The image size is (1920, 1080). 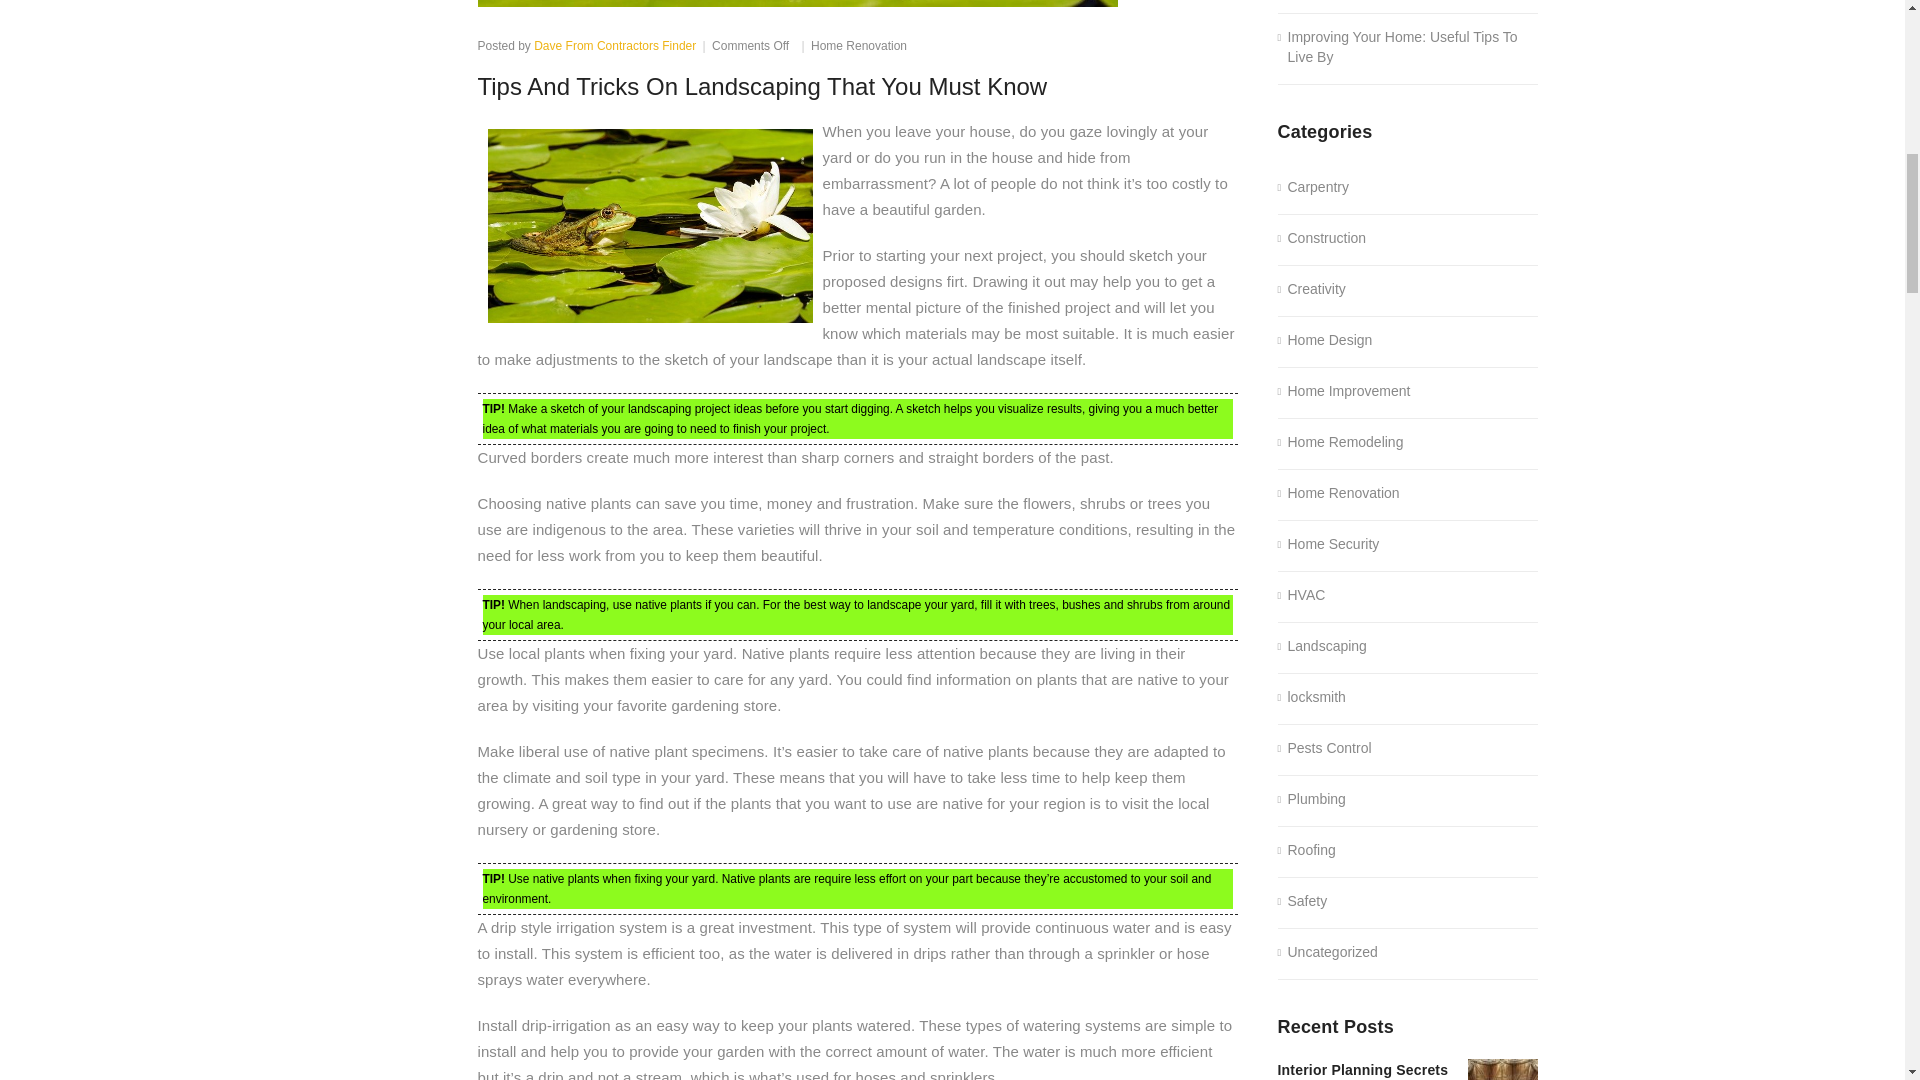 I want to click on Dave From Contractors Finder, so click(x=614, y=45).